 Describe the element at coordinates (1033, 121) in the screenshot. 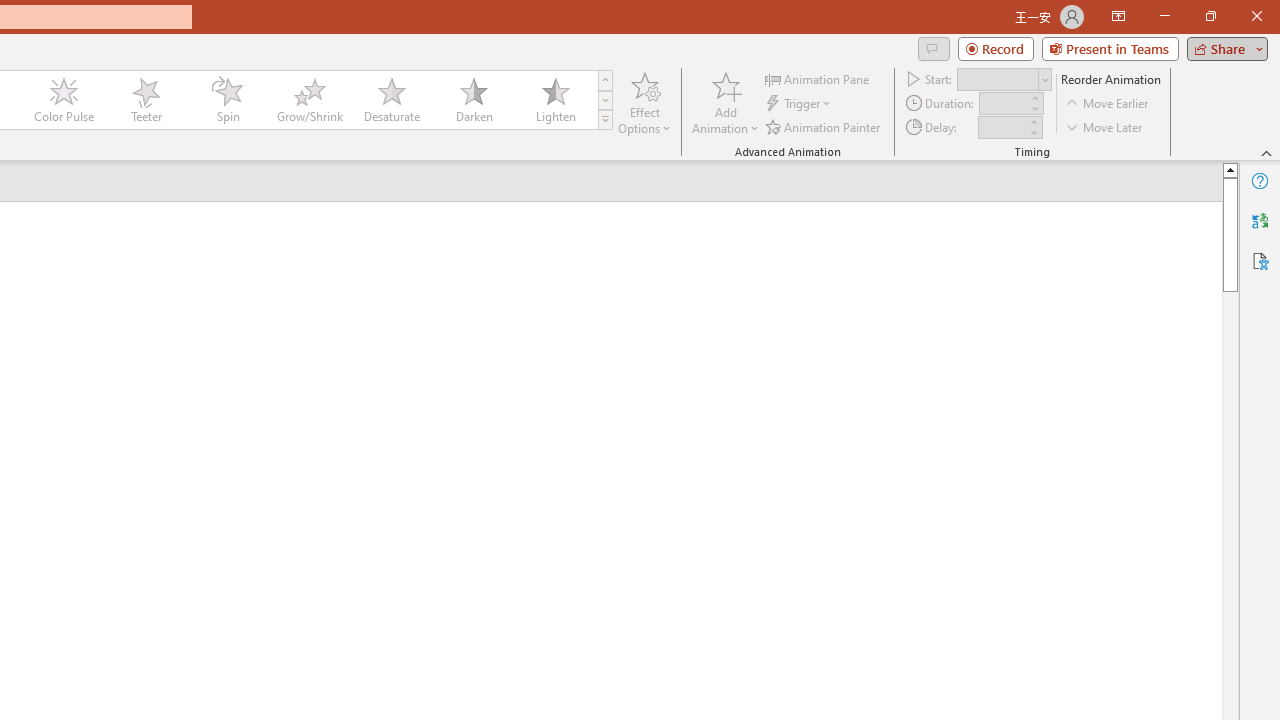

I see `More` at that location.